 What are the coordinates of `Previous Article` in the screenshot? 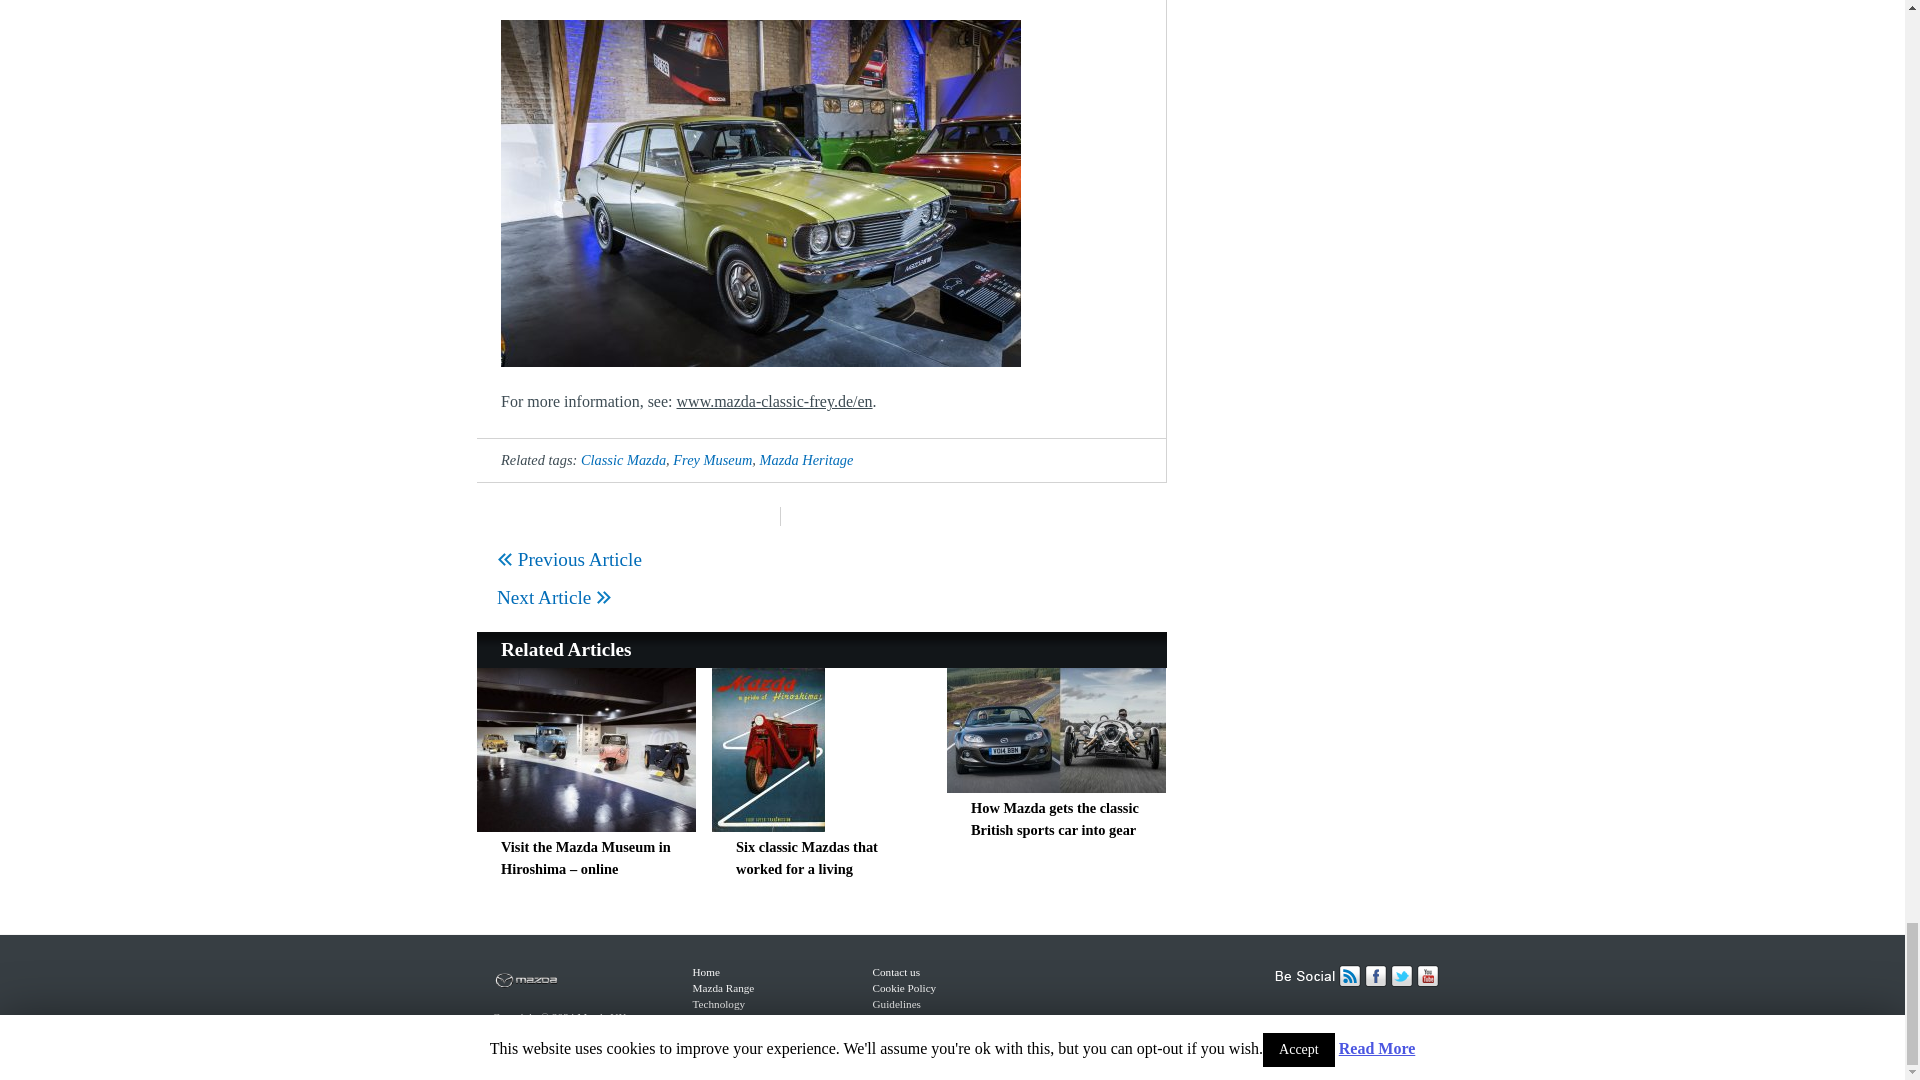 It's located at (569, 559).